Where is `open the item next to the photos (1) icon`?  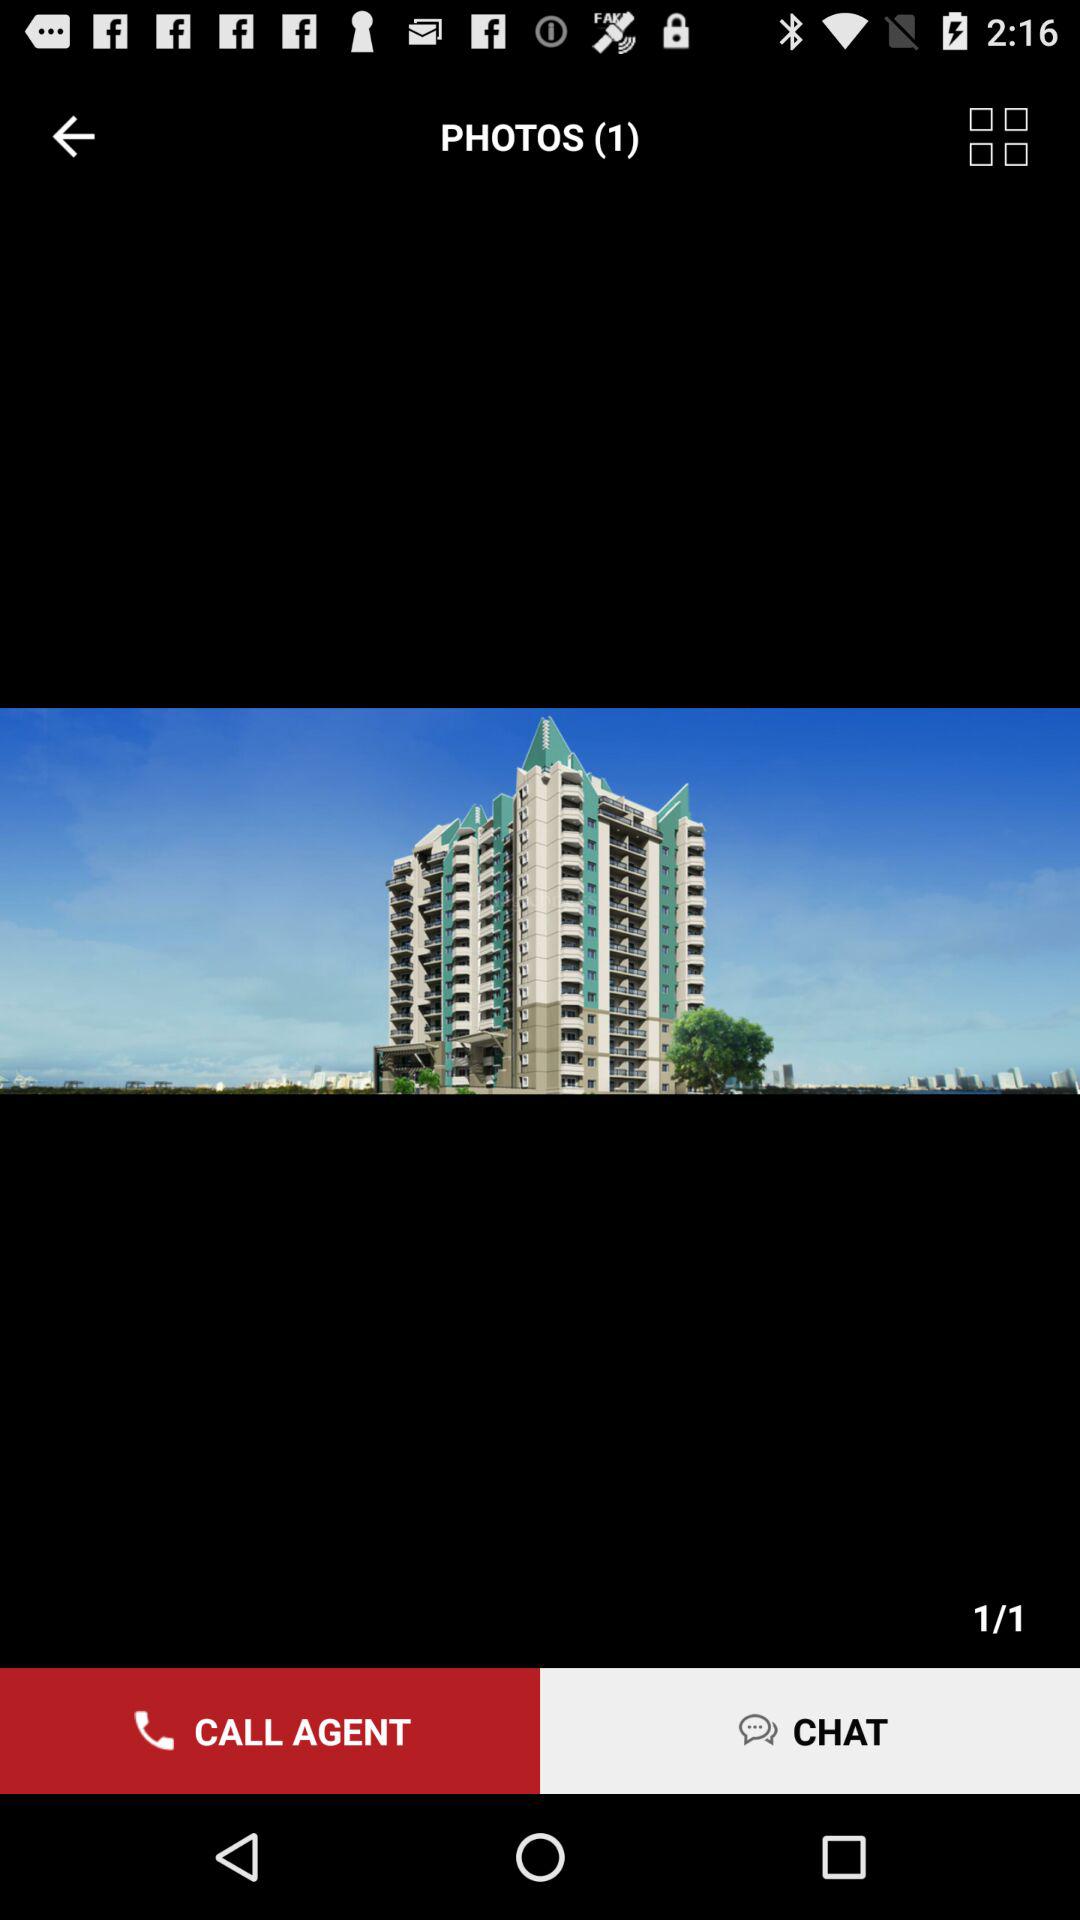
open the item next to the photos (1) icon is located at coordinates (1024, 136).